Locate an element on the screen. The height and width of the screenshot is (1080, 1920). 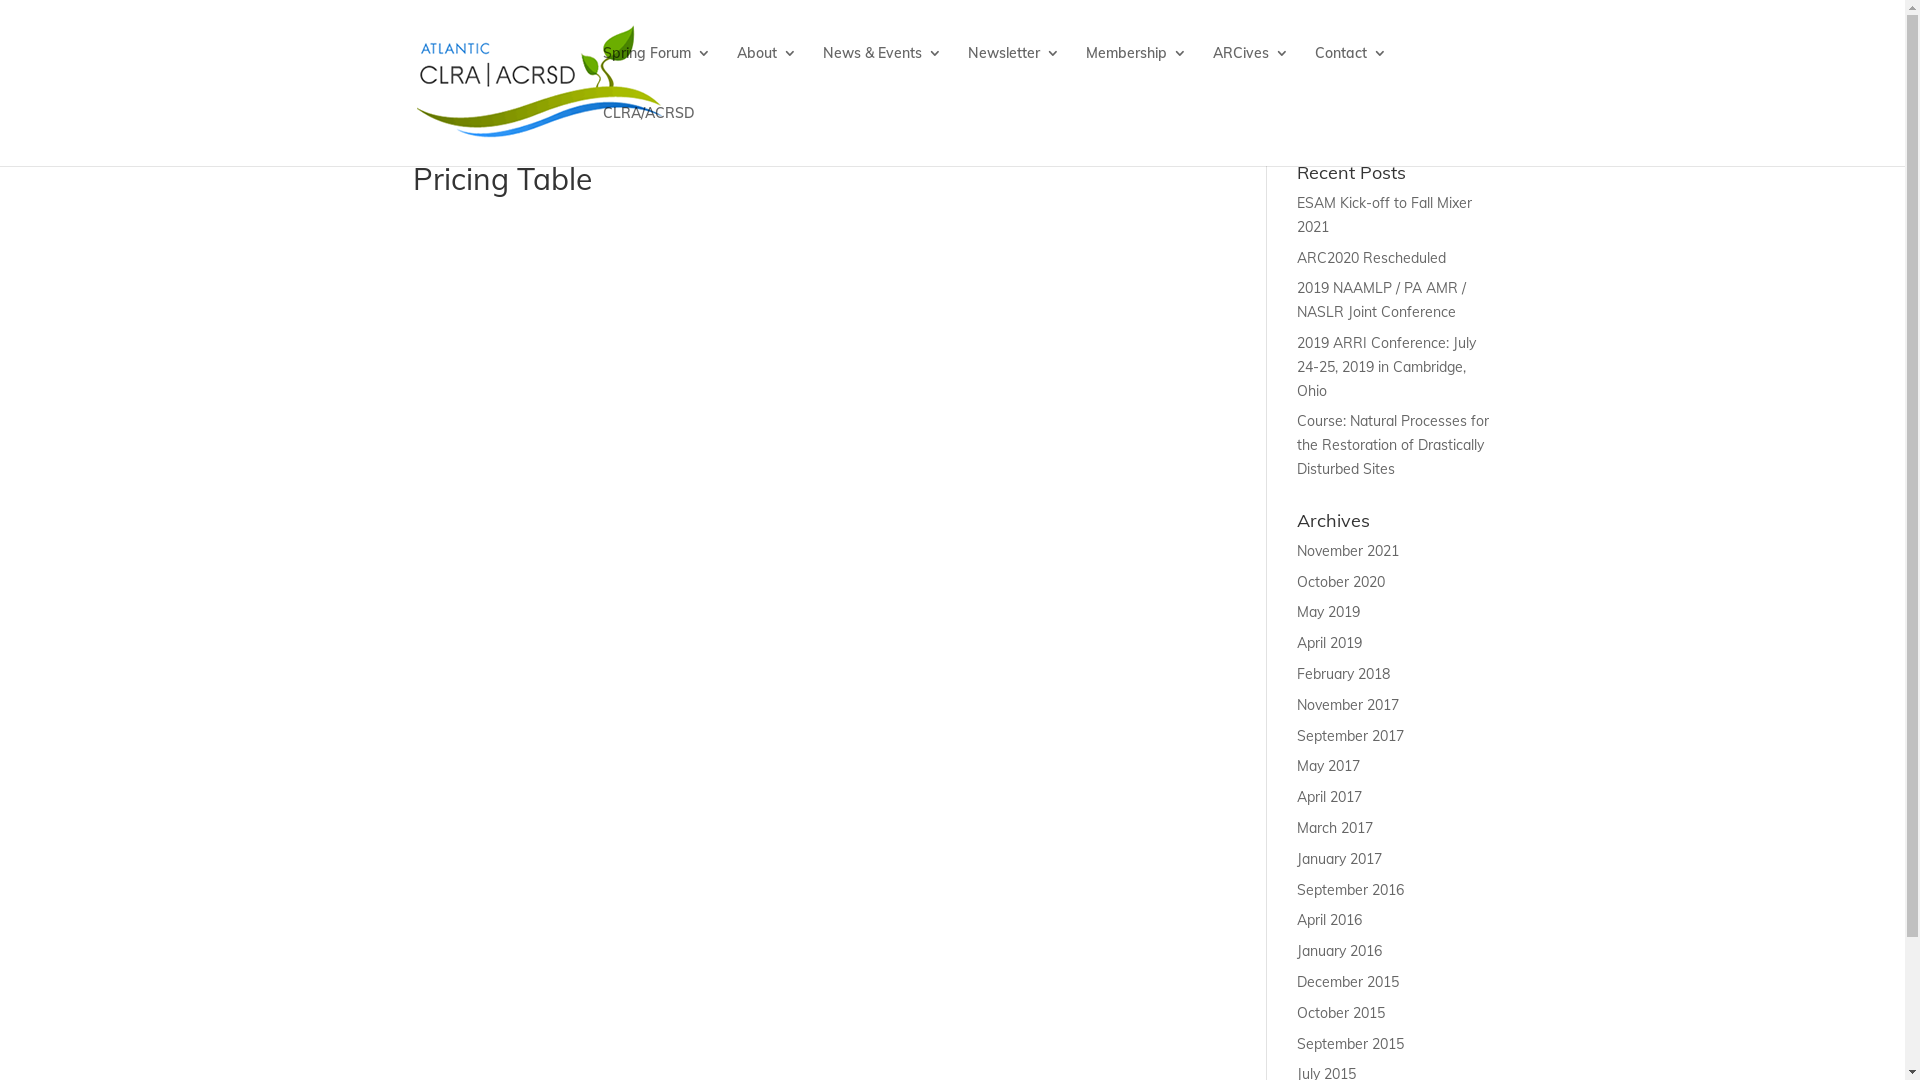
Spring Forum is located at coordinates (656, 76).